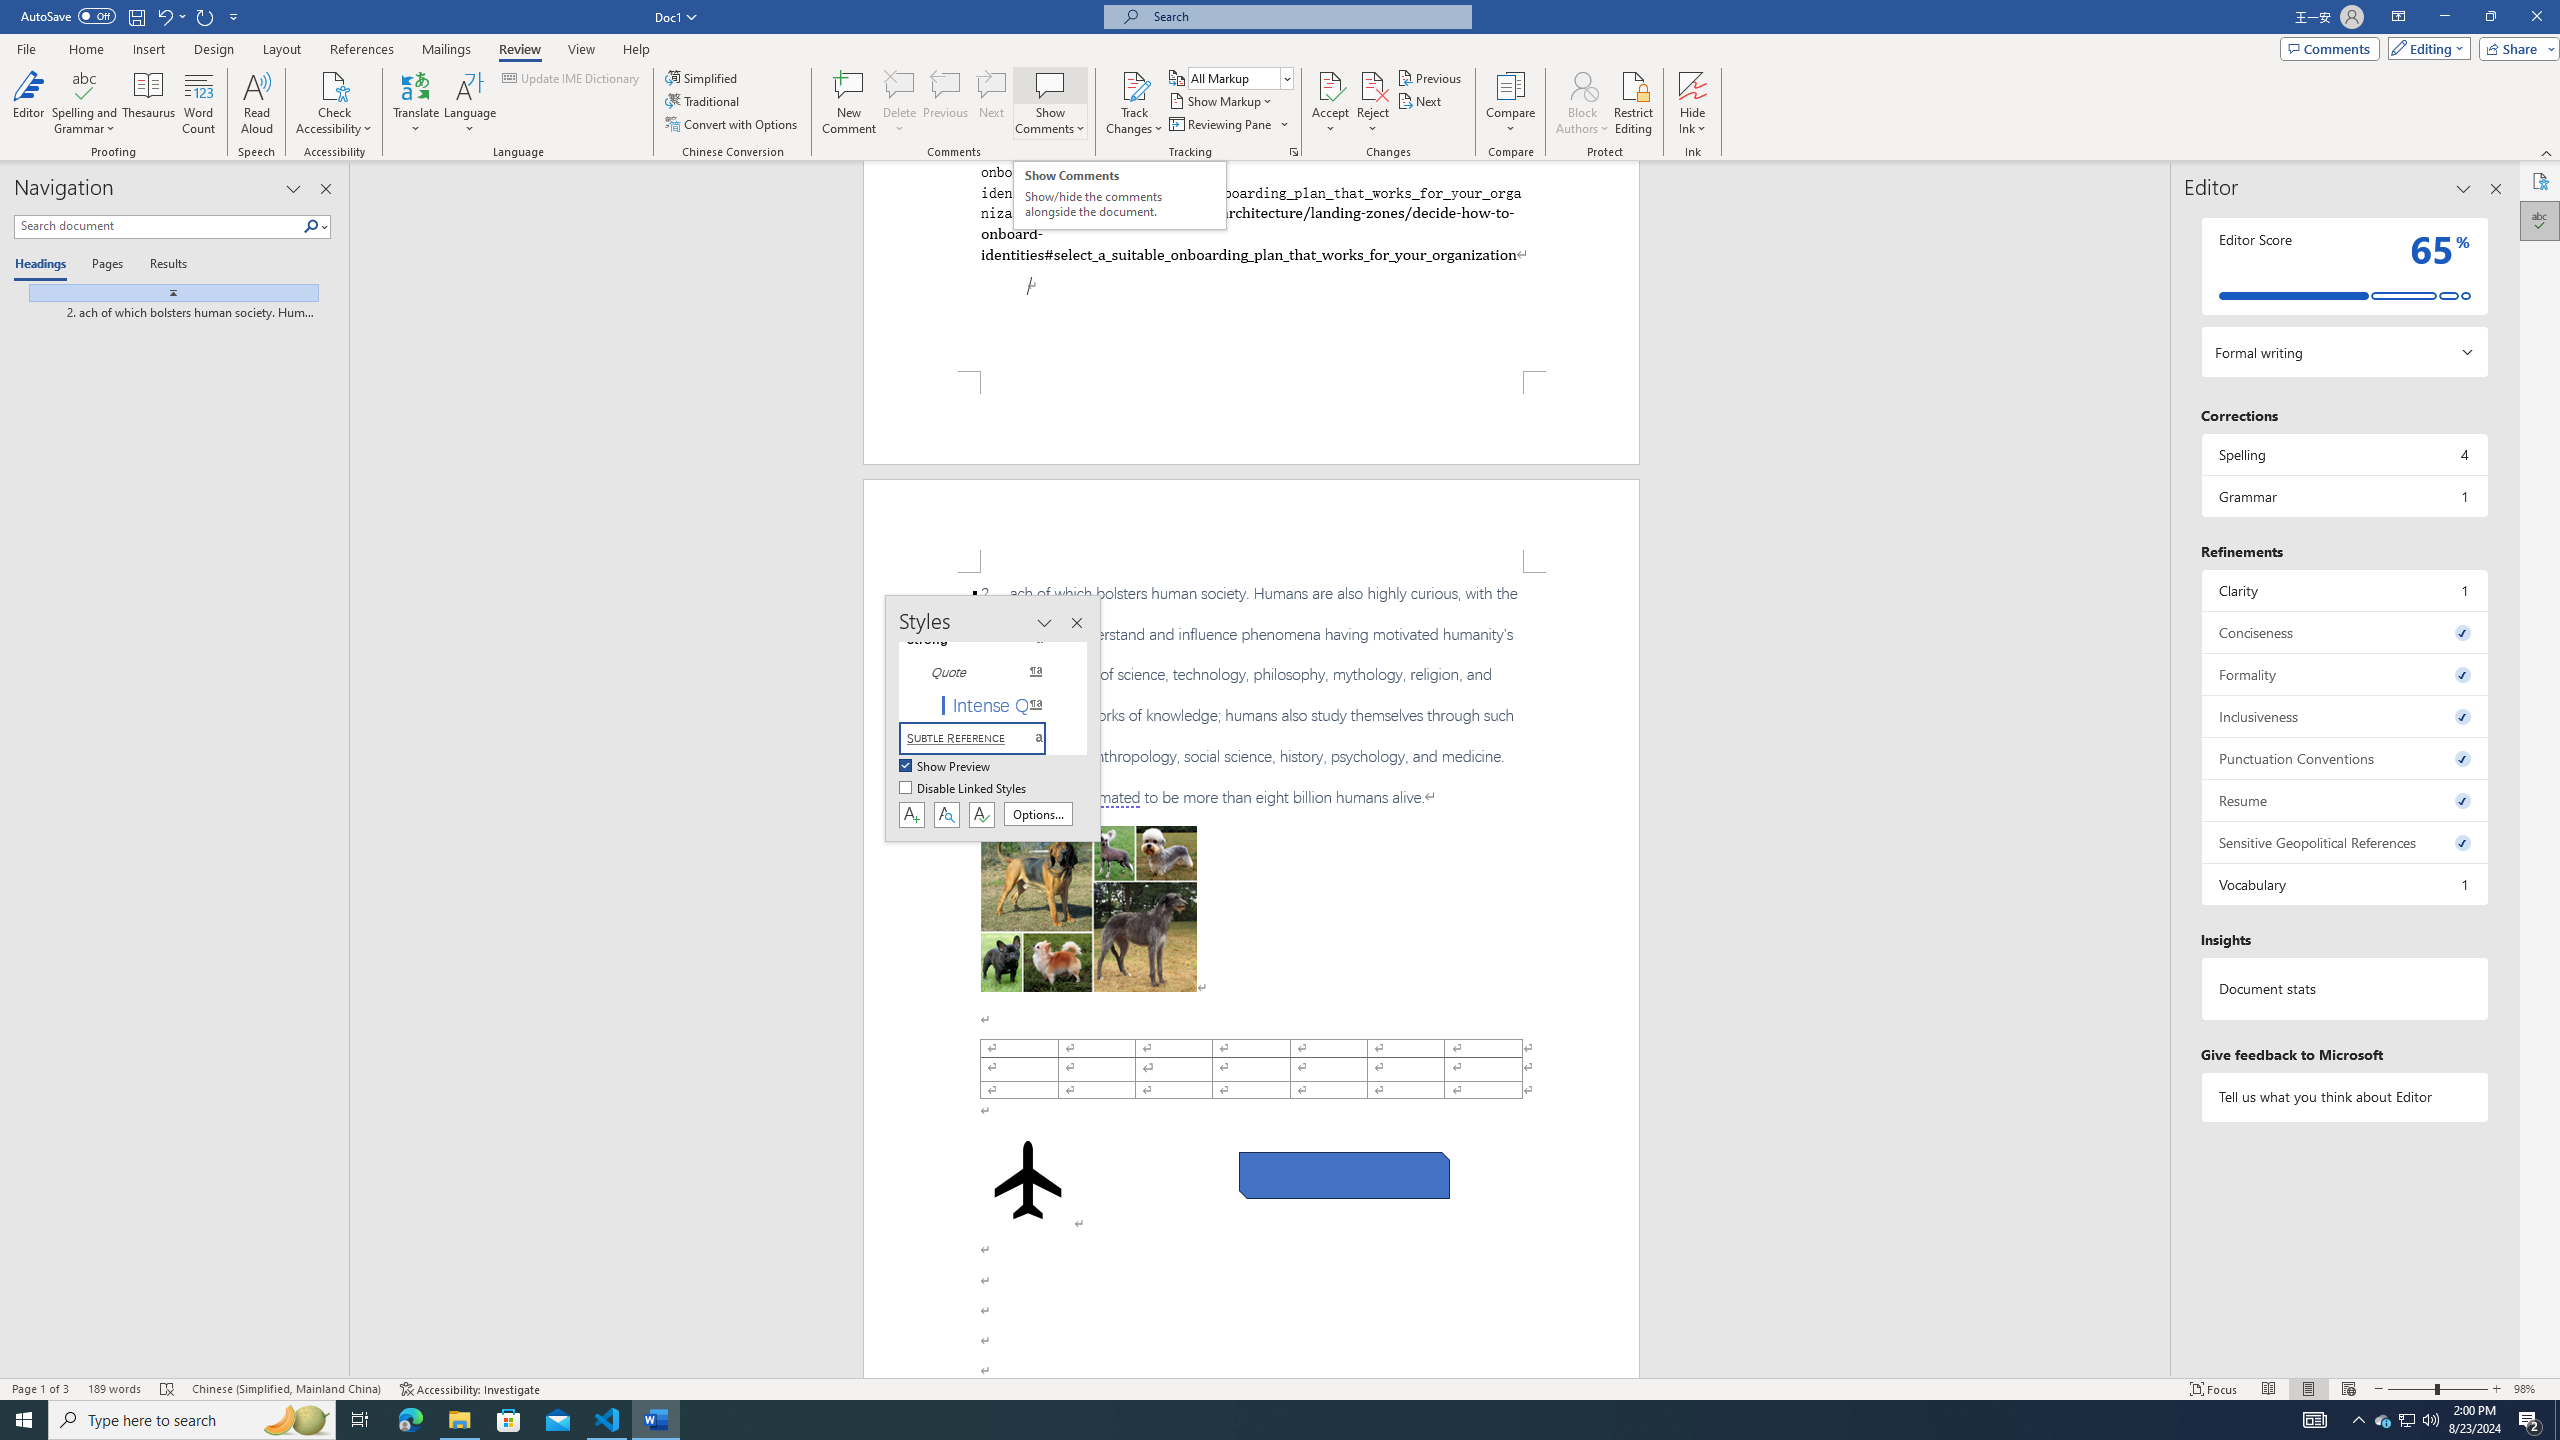 This screenshot has height=1440, width=2560. Describe the element at coordinates (900, 103) in the screenshot. I see `Delete` at that location.